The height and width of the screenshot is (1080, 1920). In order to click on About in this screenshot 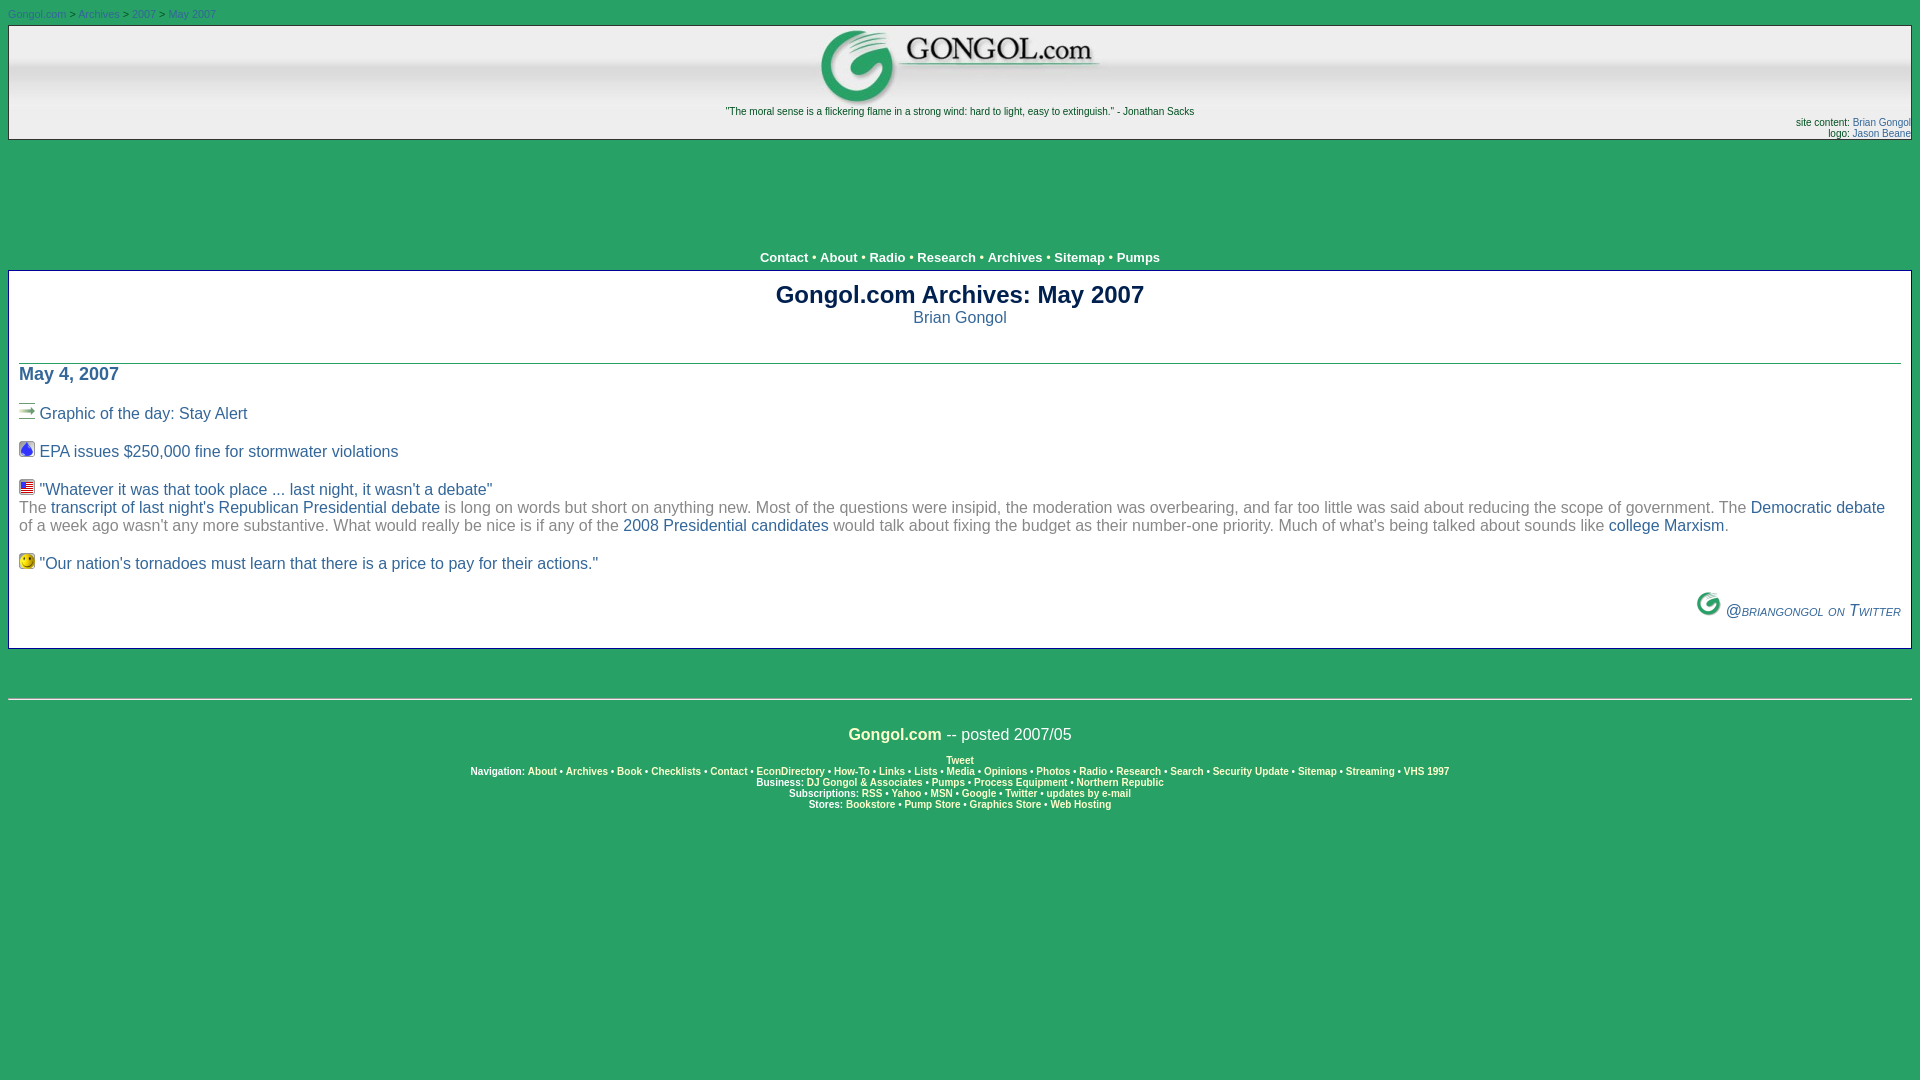, I will do `click(542, 770)`.